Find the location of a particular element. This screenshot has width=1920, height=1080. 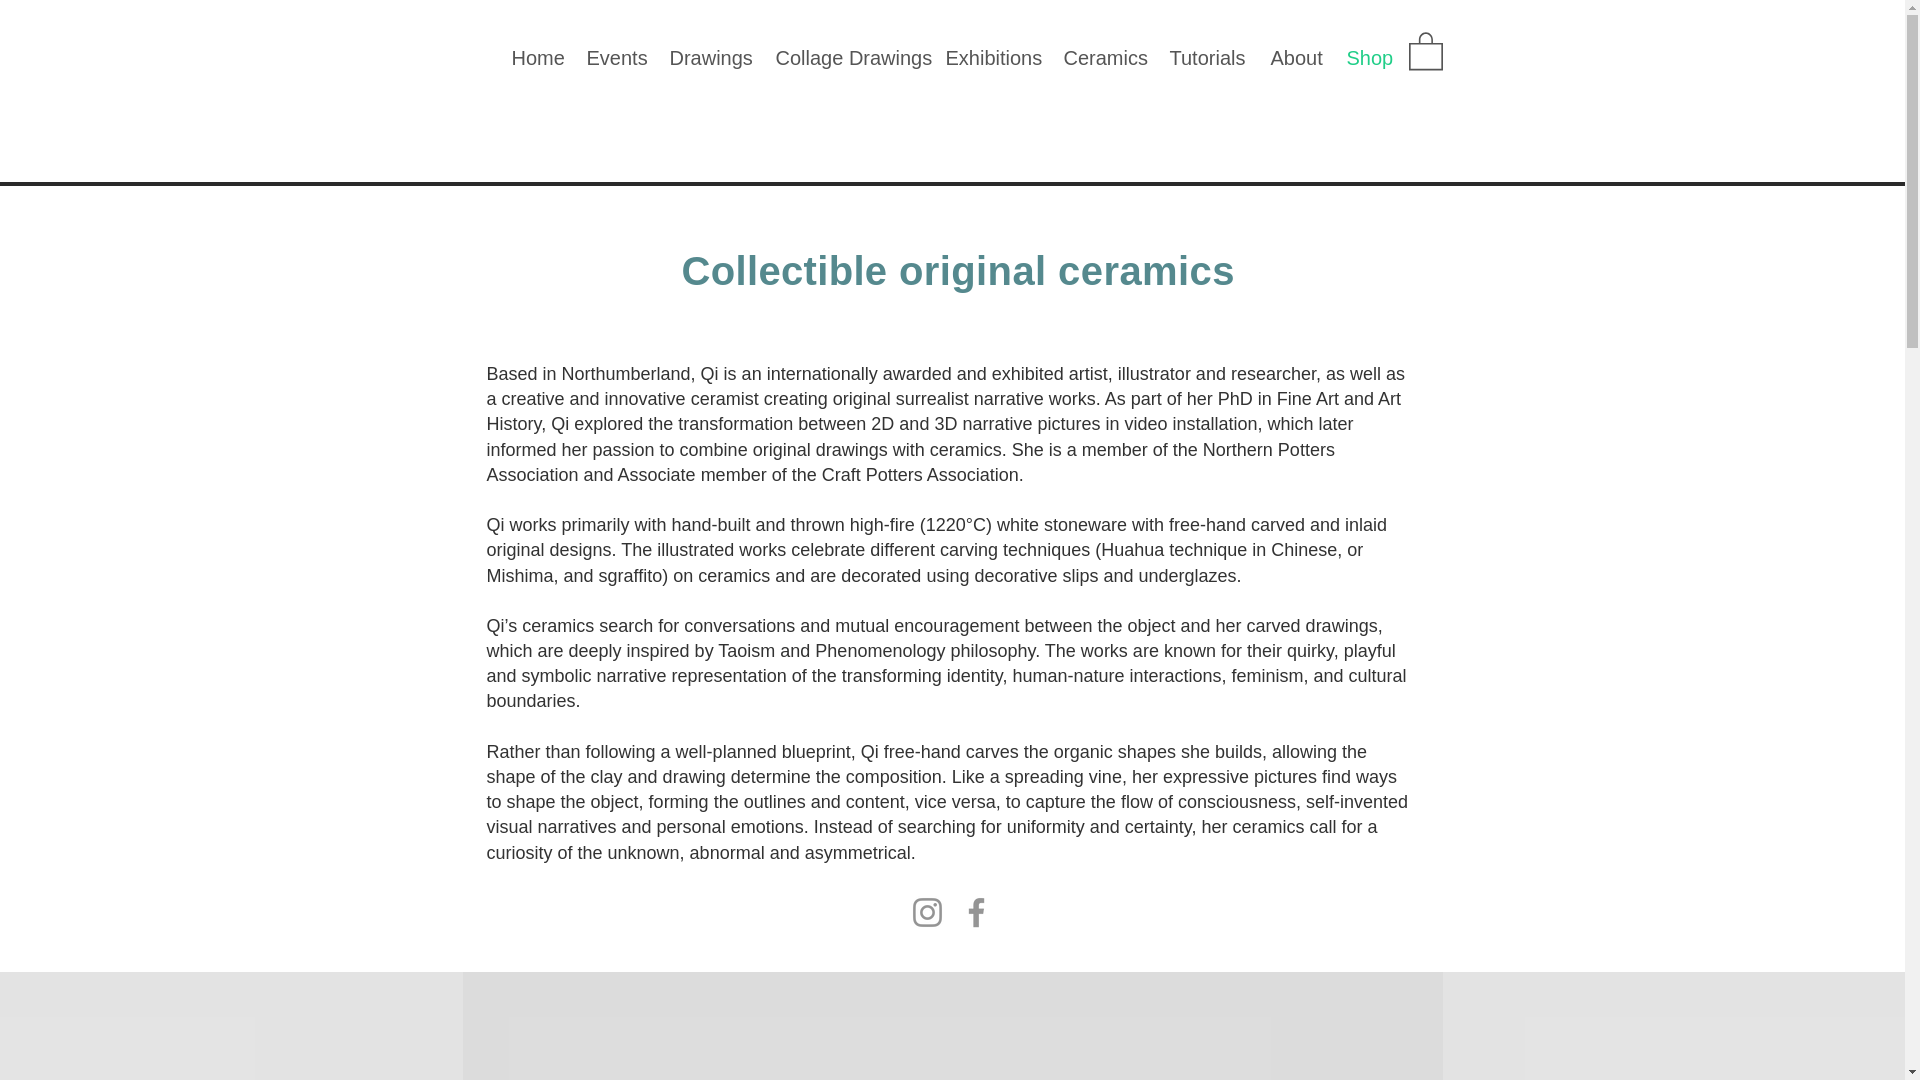

Events is located at coordinates (613, 58).